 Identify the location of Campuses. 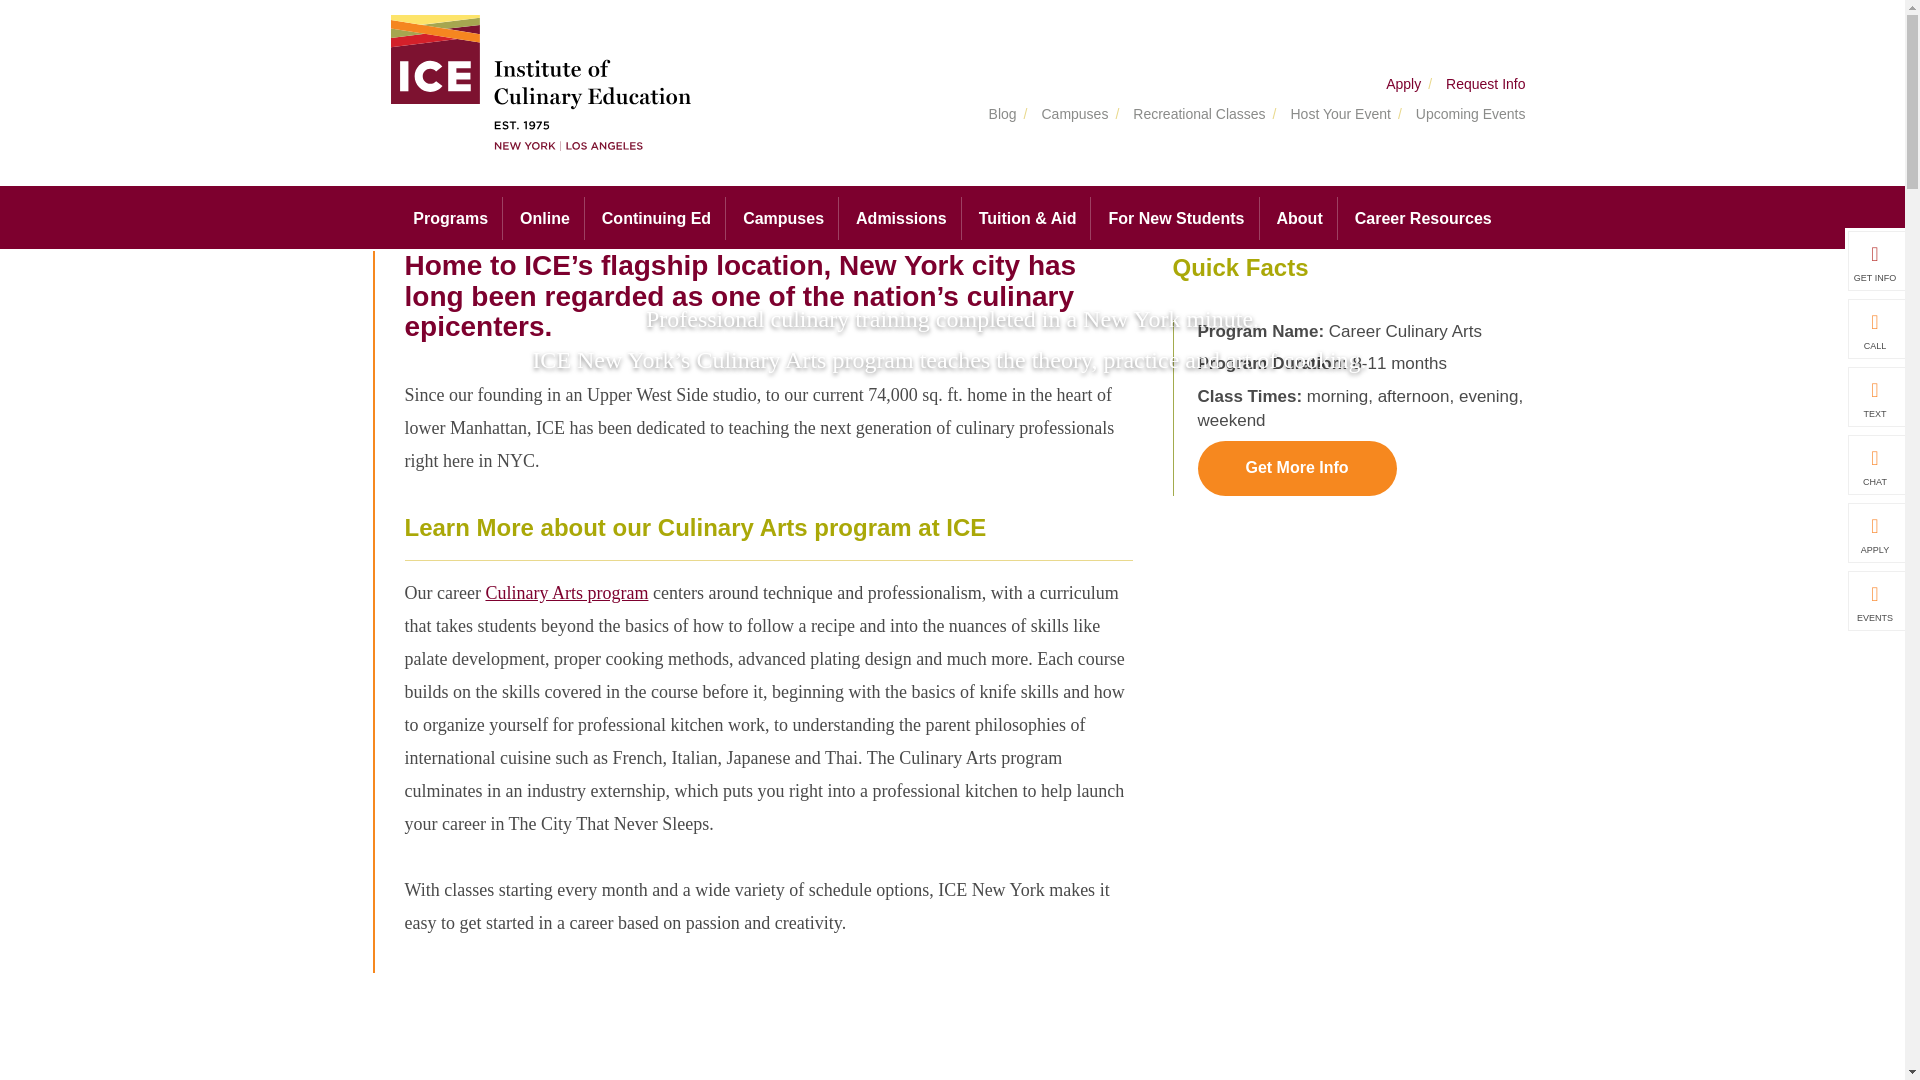
(784, 218).